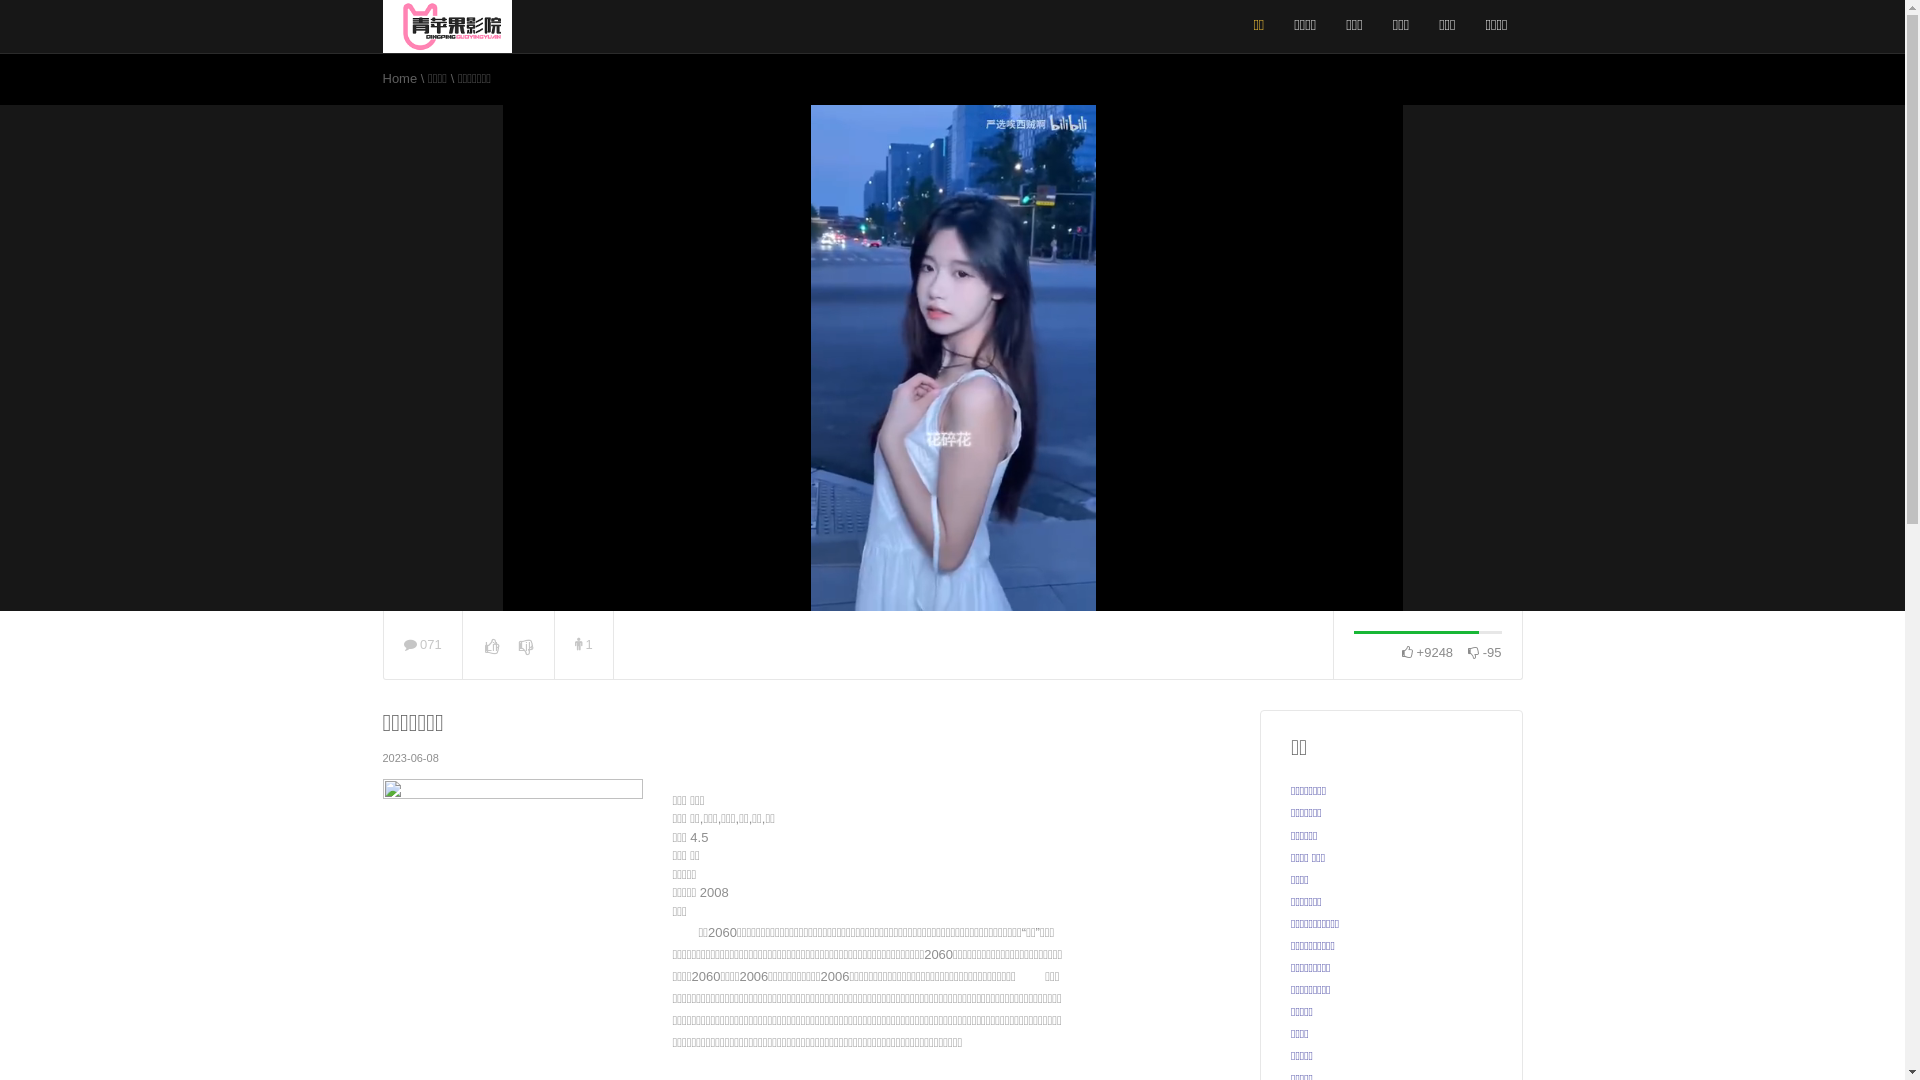 The image size is (1920, 1080). Describe the element at coordinates (492, 646) in the screenshot. I see `Like` at that location.